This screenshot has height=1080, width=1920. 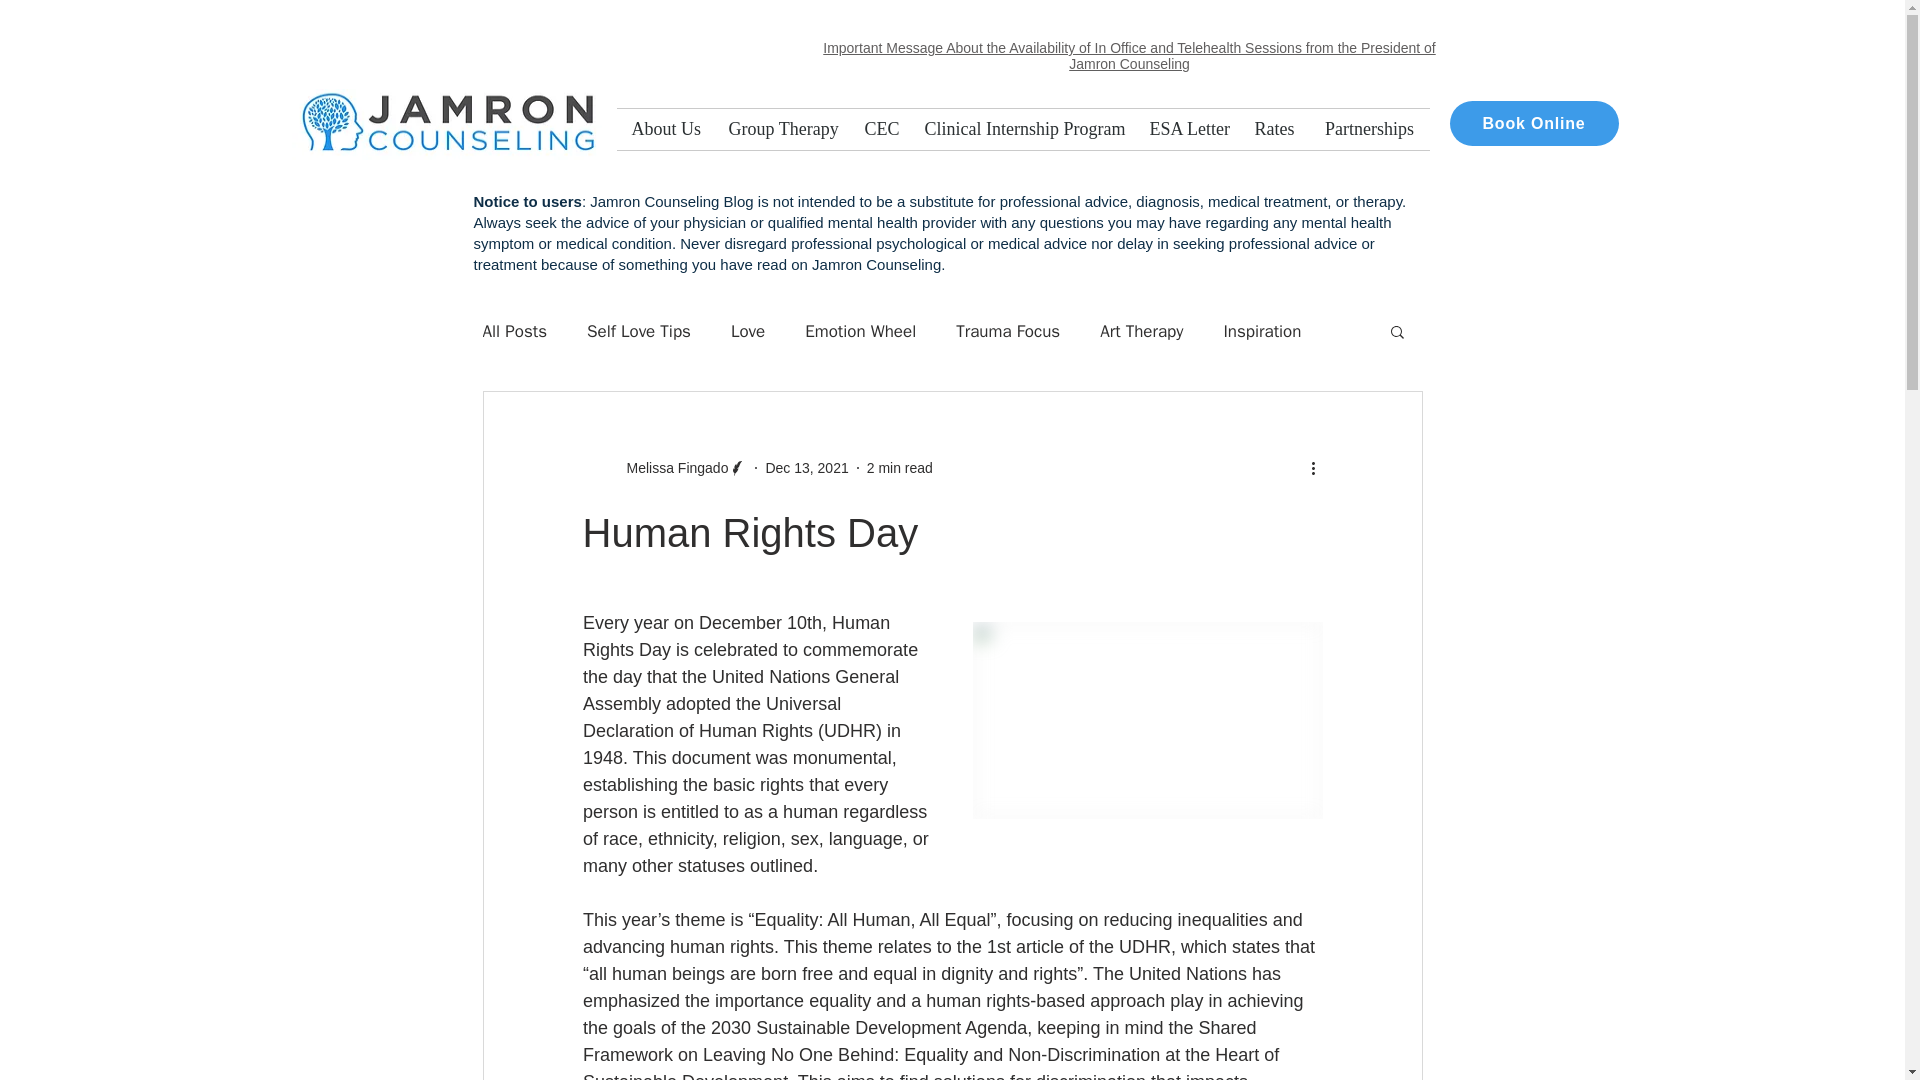 I want to click on 2 min read, so click(x=900, y=468).